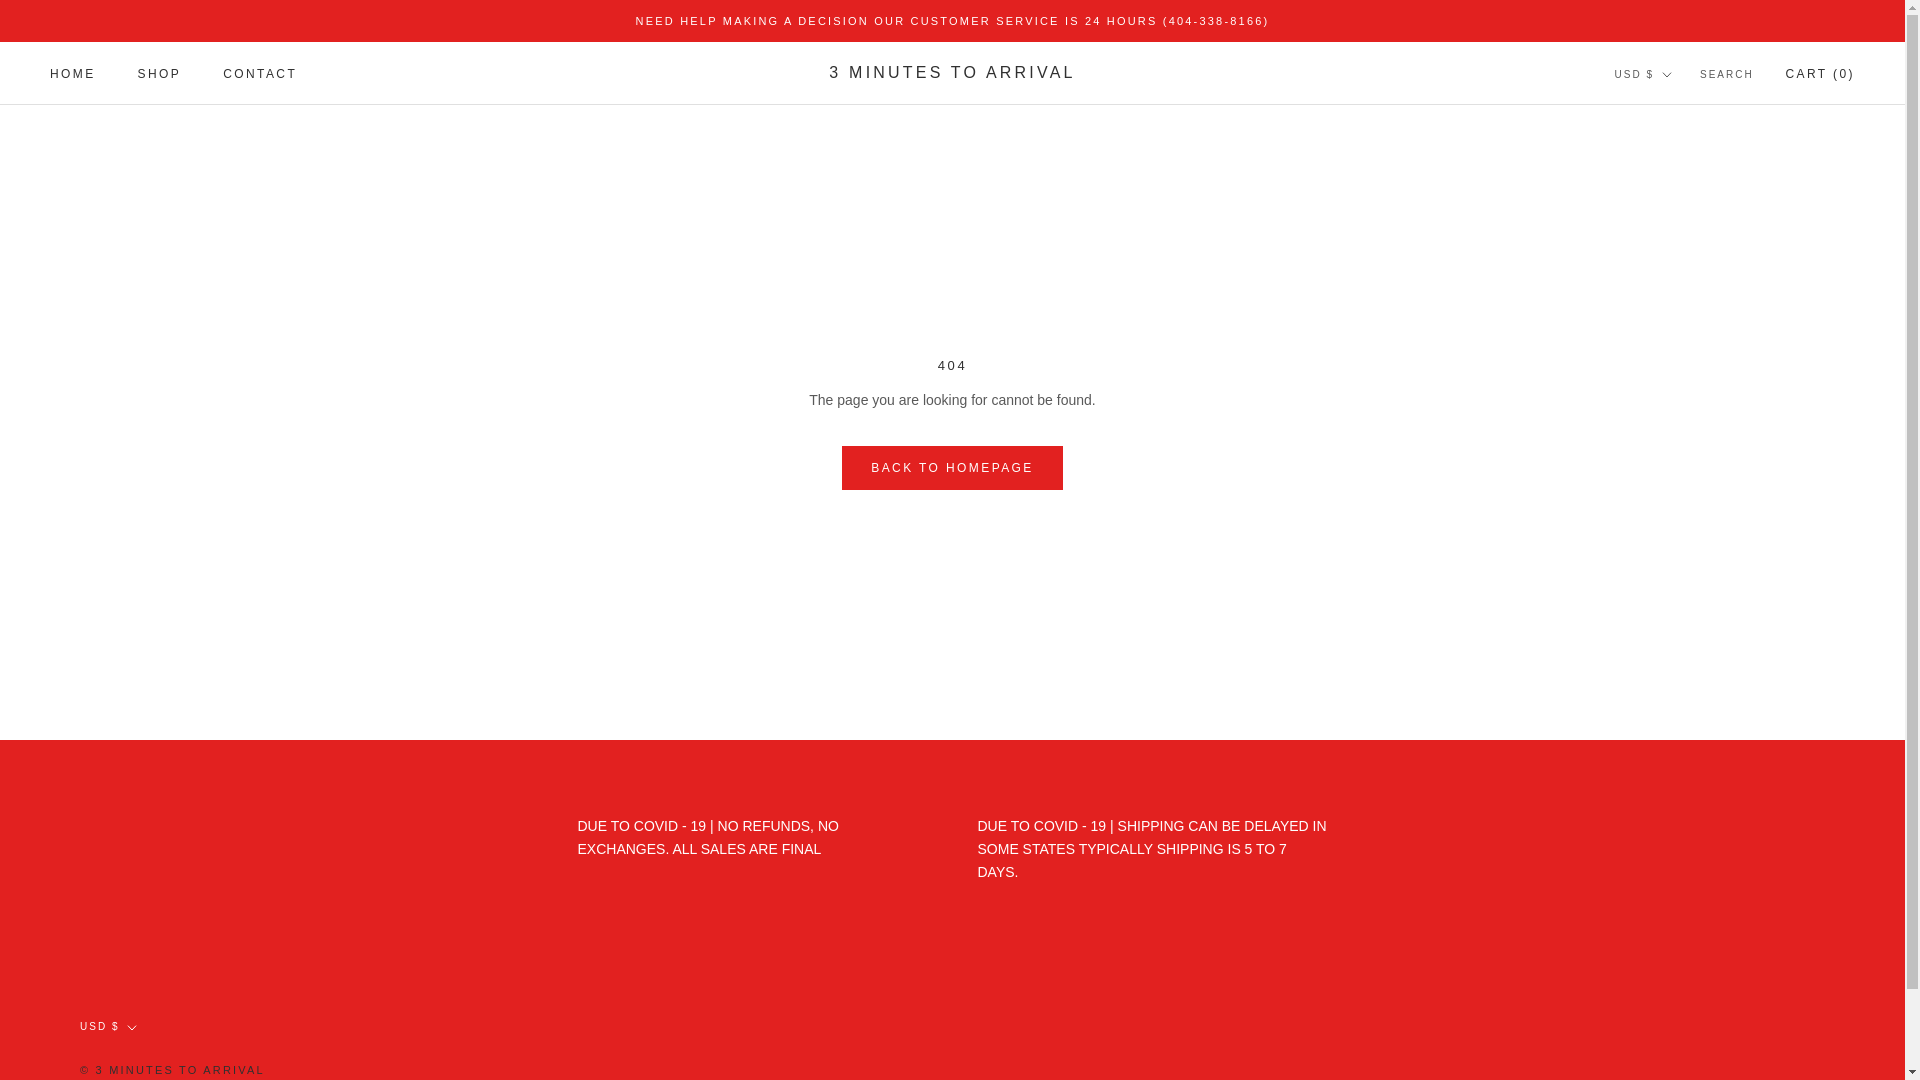 This screenshot has height=1080, width=1920. Describe the element at coordinates (1678, 356) in the screenshot. I see `BBD` at that location.